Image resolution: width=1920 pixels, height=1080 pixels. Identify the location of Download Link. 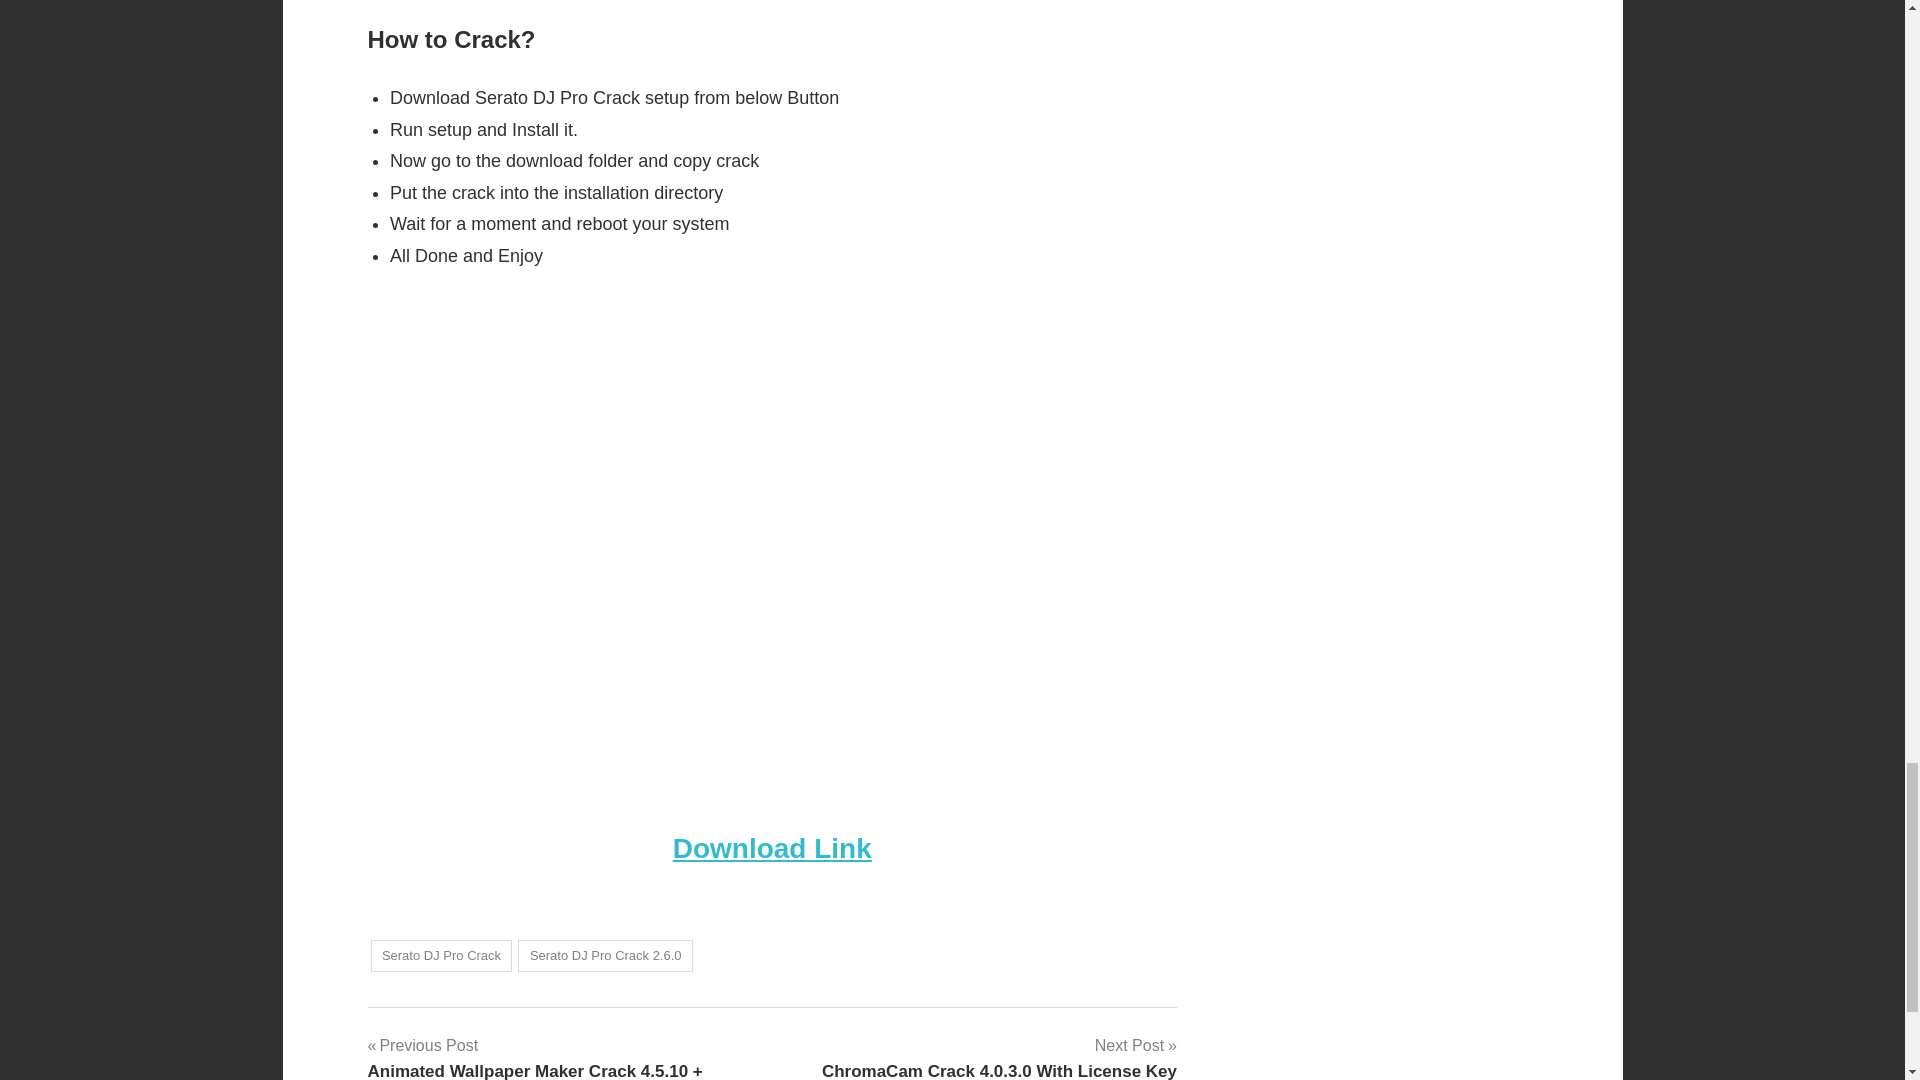
(772, 848).